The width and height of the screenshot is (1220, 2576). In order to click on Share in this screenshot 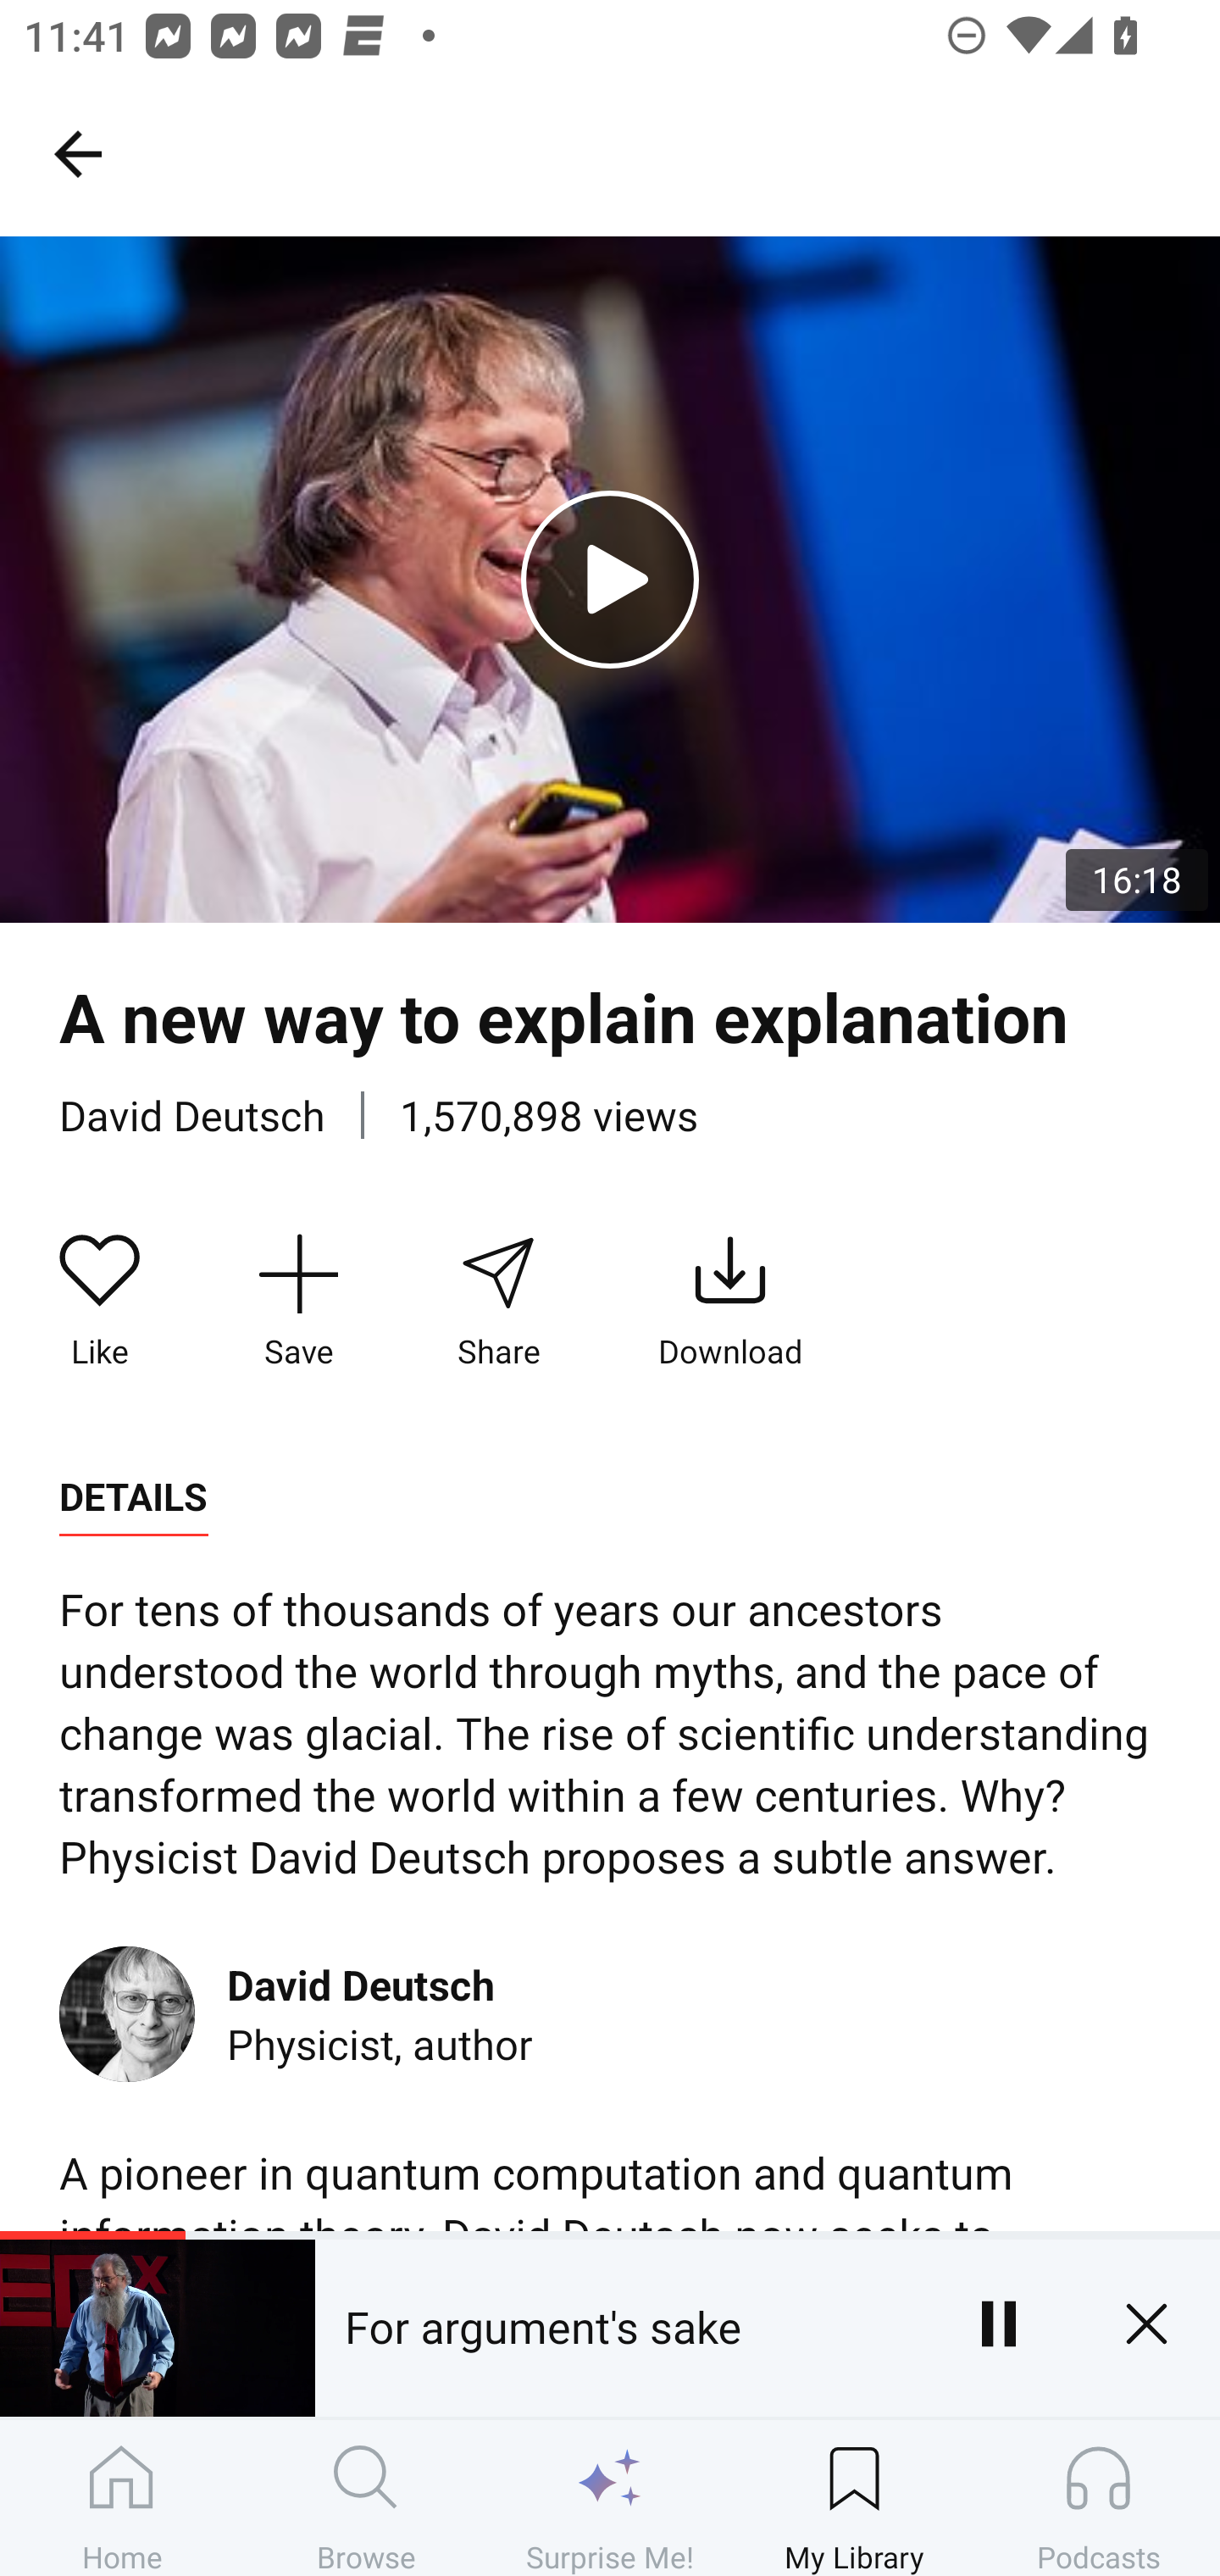, I will do `click(497, 1303)`.